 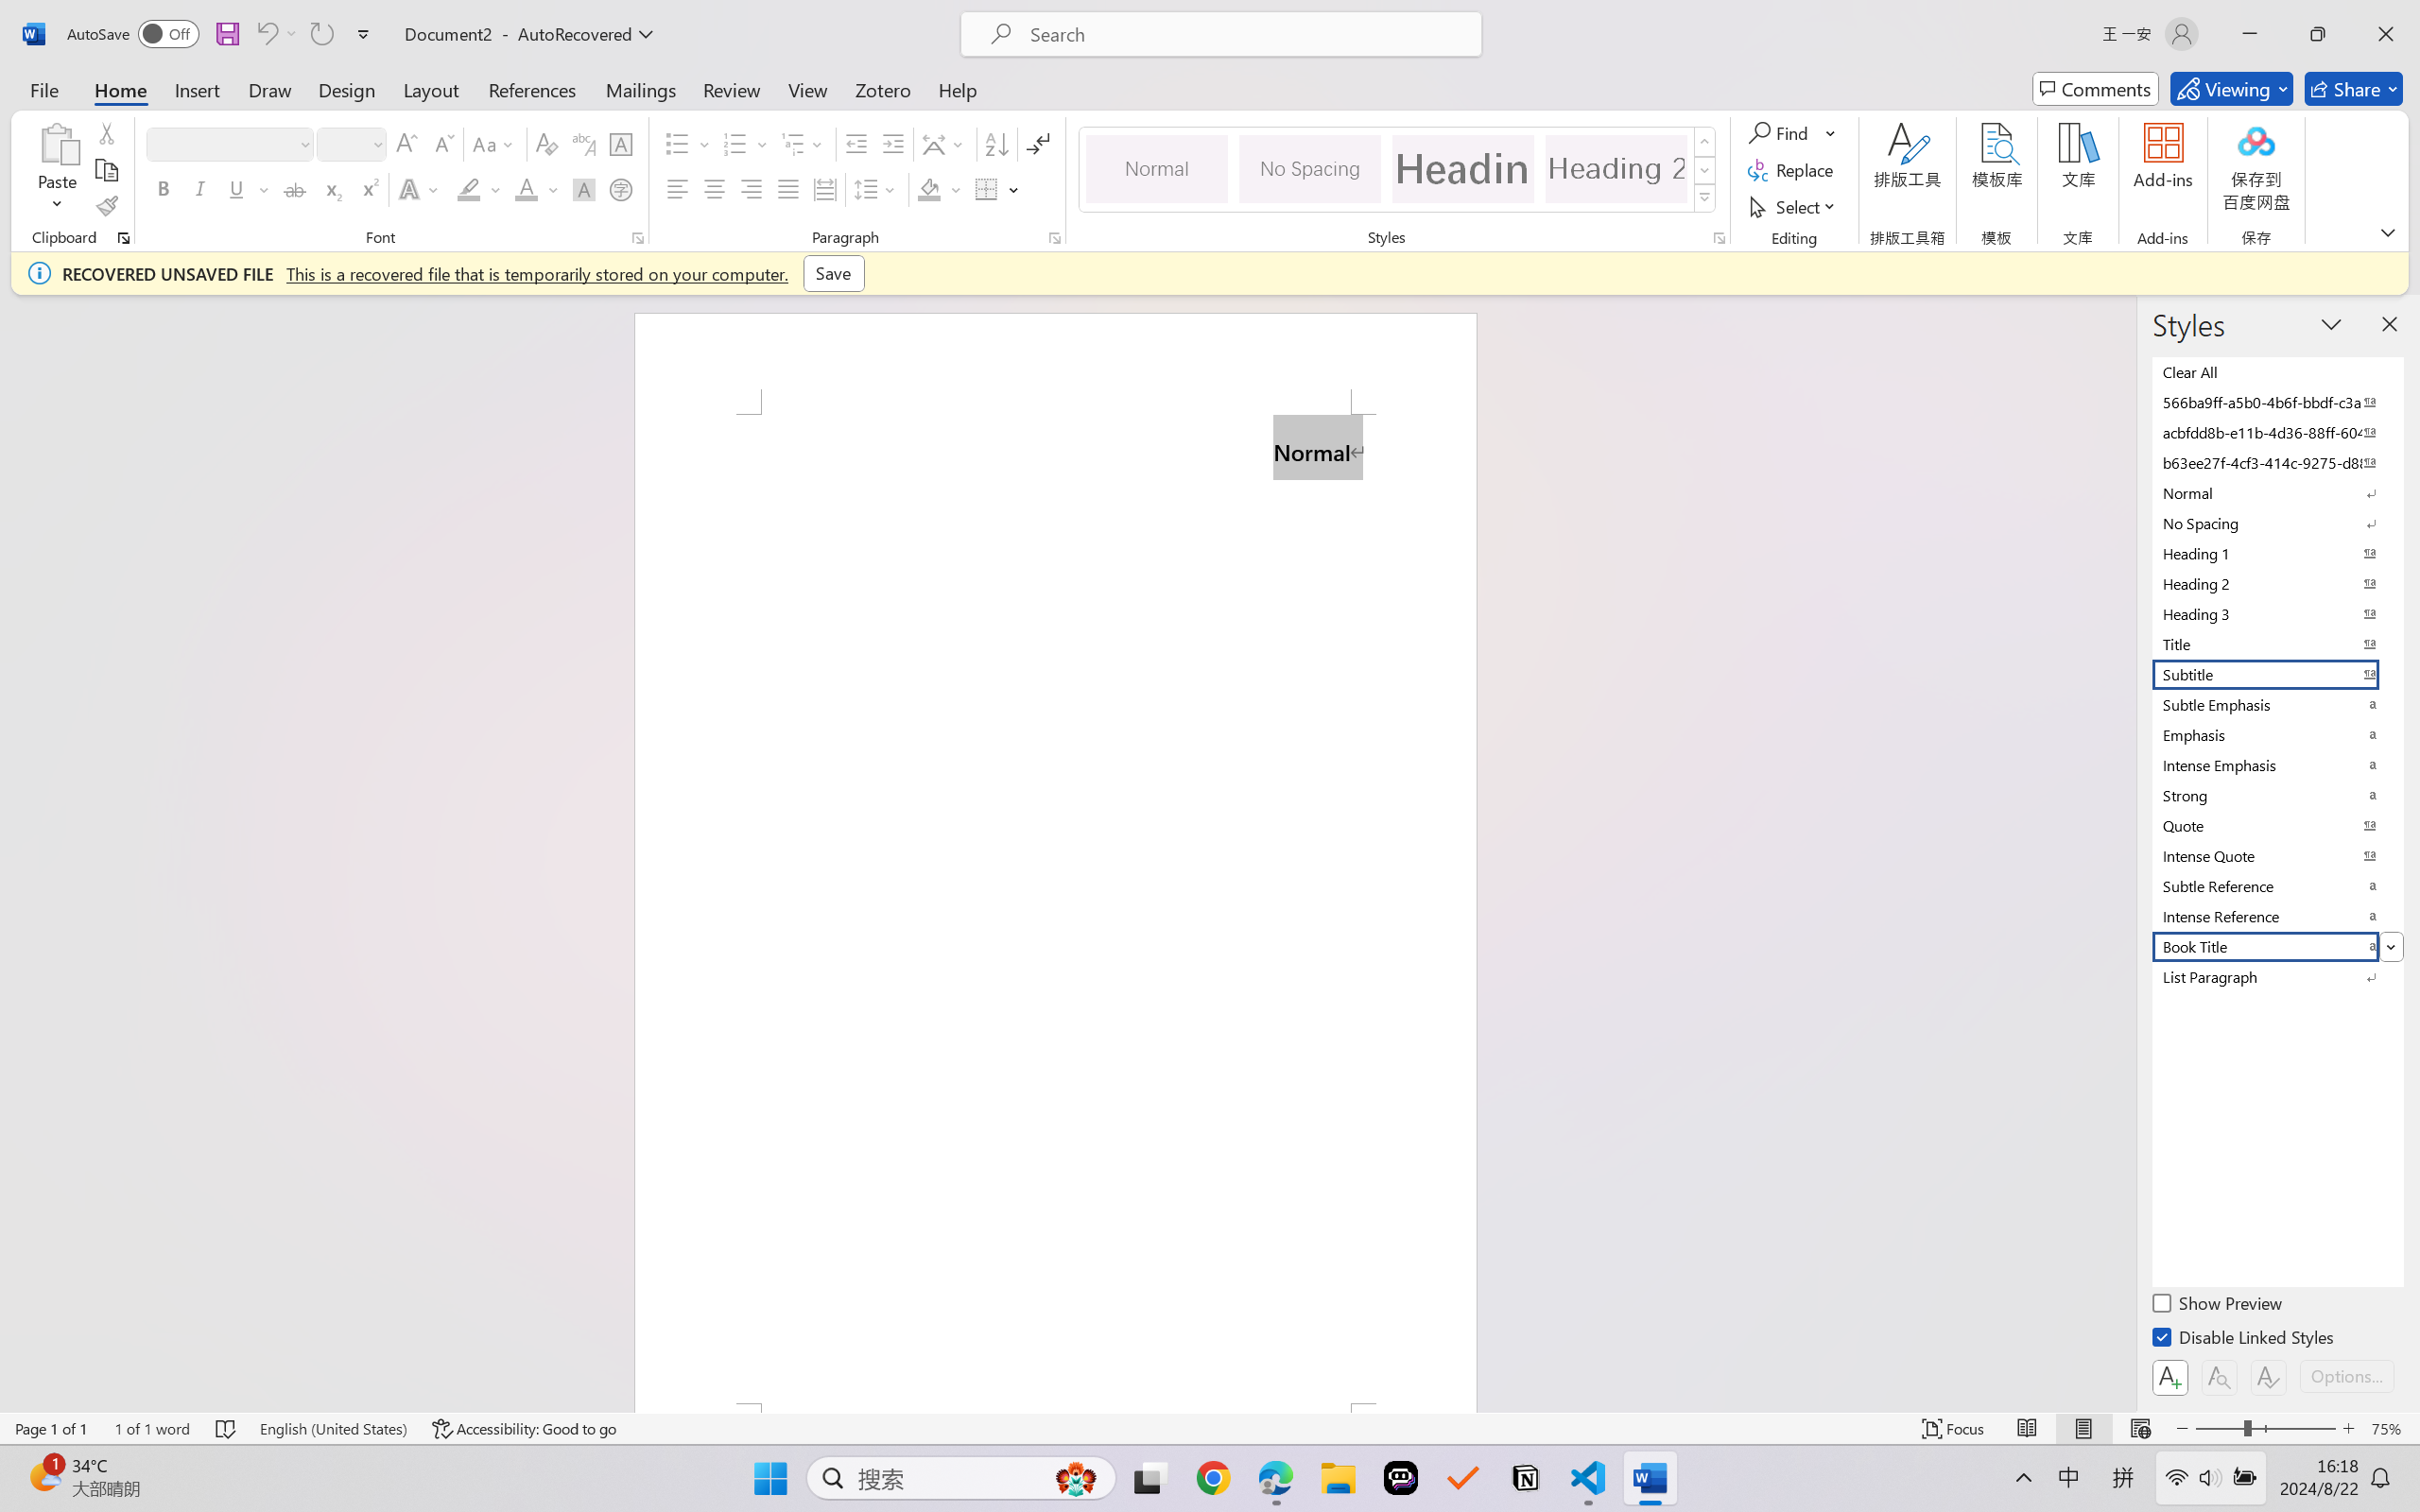 What do you see at coordinates (368, 189) in the screenshot?
I see `Superscript` at bounding box center [368, 189].